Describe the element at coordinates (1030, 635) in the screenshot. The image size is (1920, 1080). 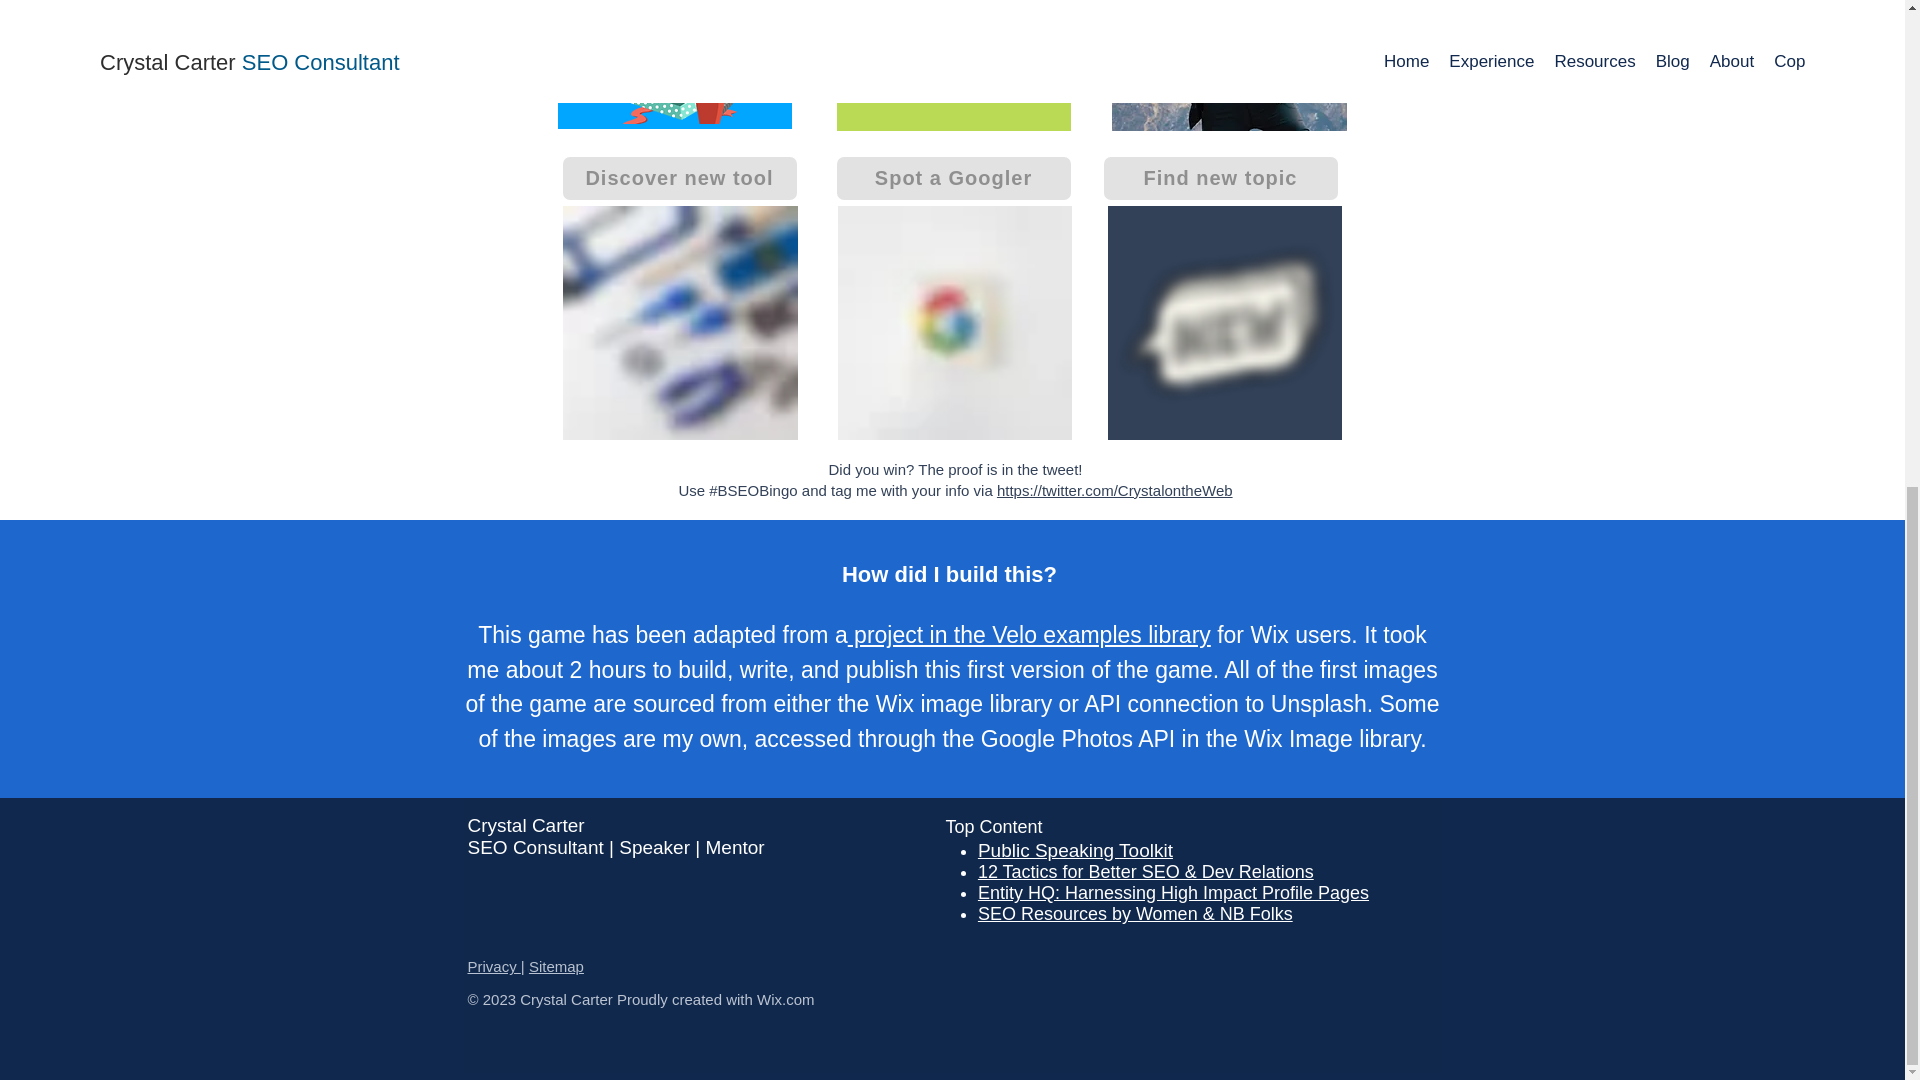
I see `project in the Velo examples library` at that location.